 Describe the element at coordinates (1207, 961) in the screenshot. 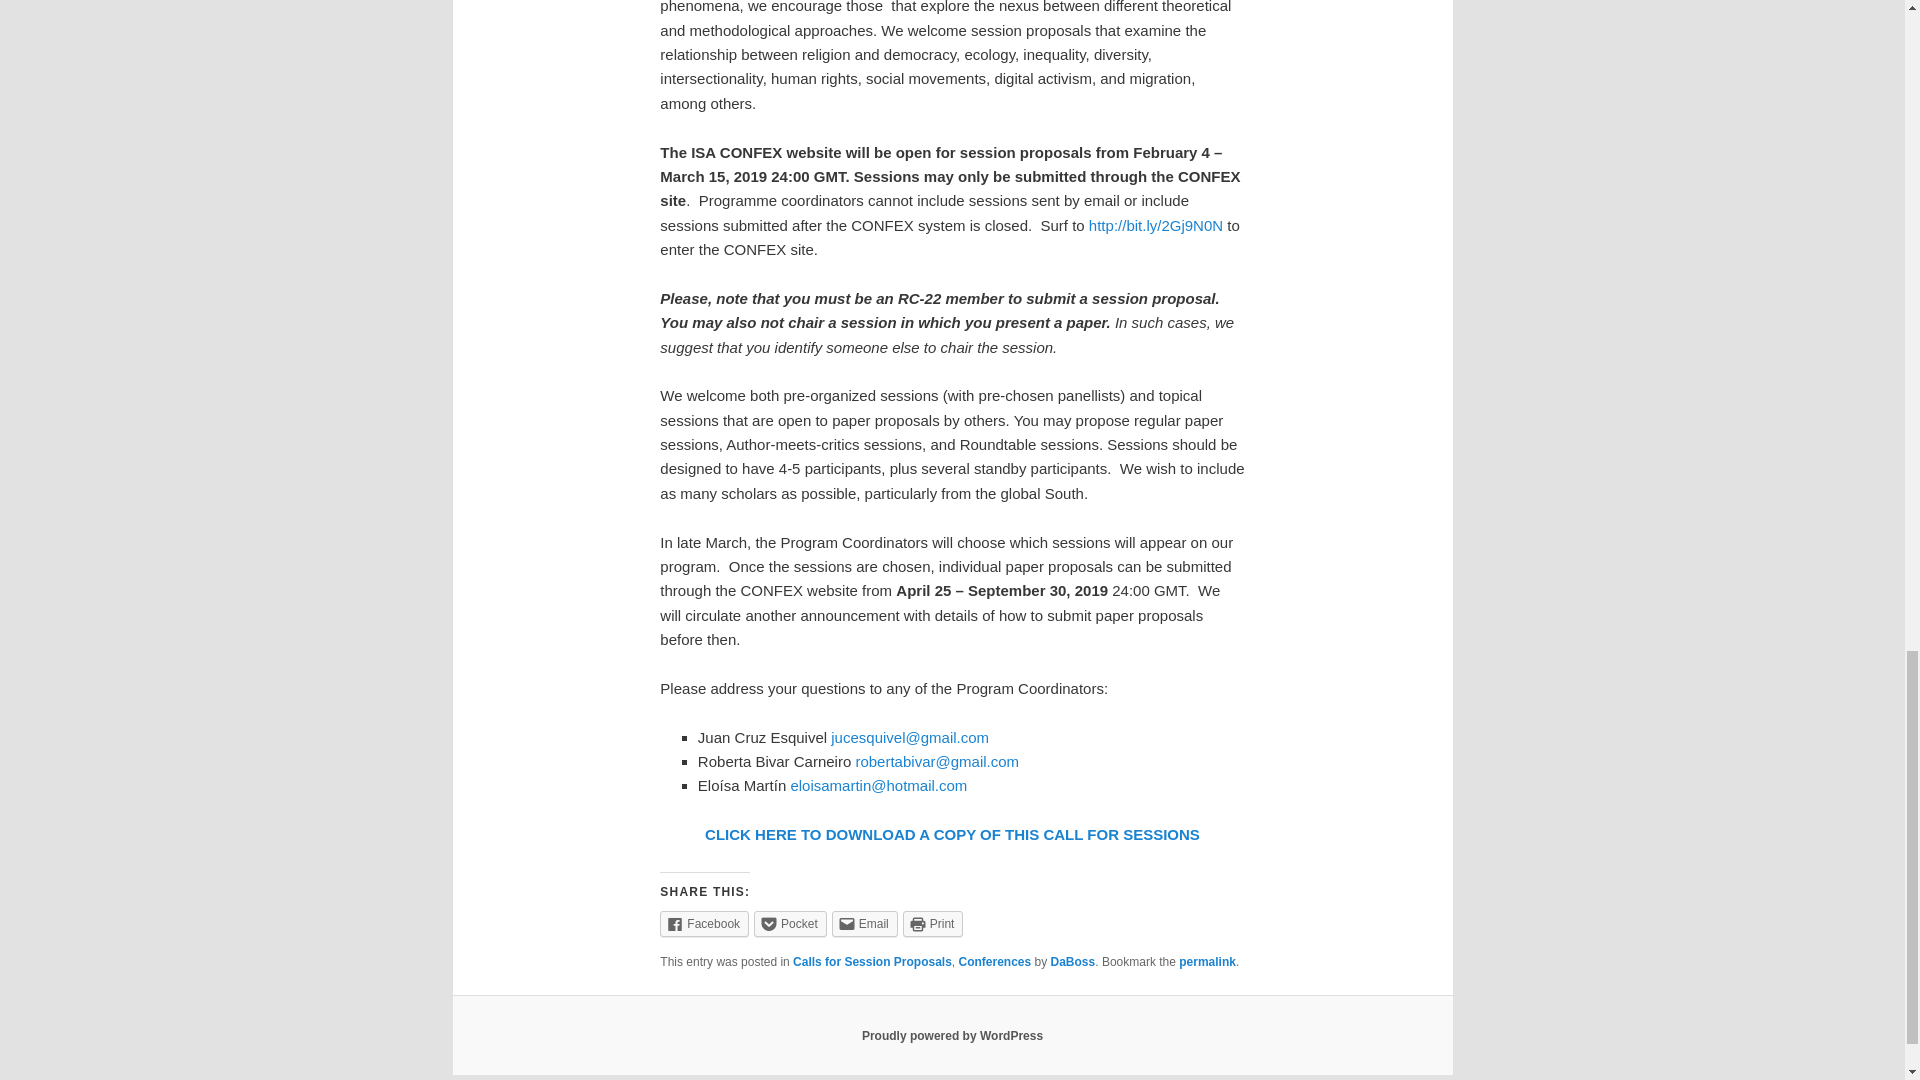

I see `permalink` at that location.